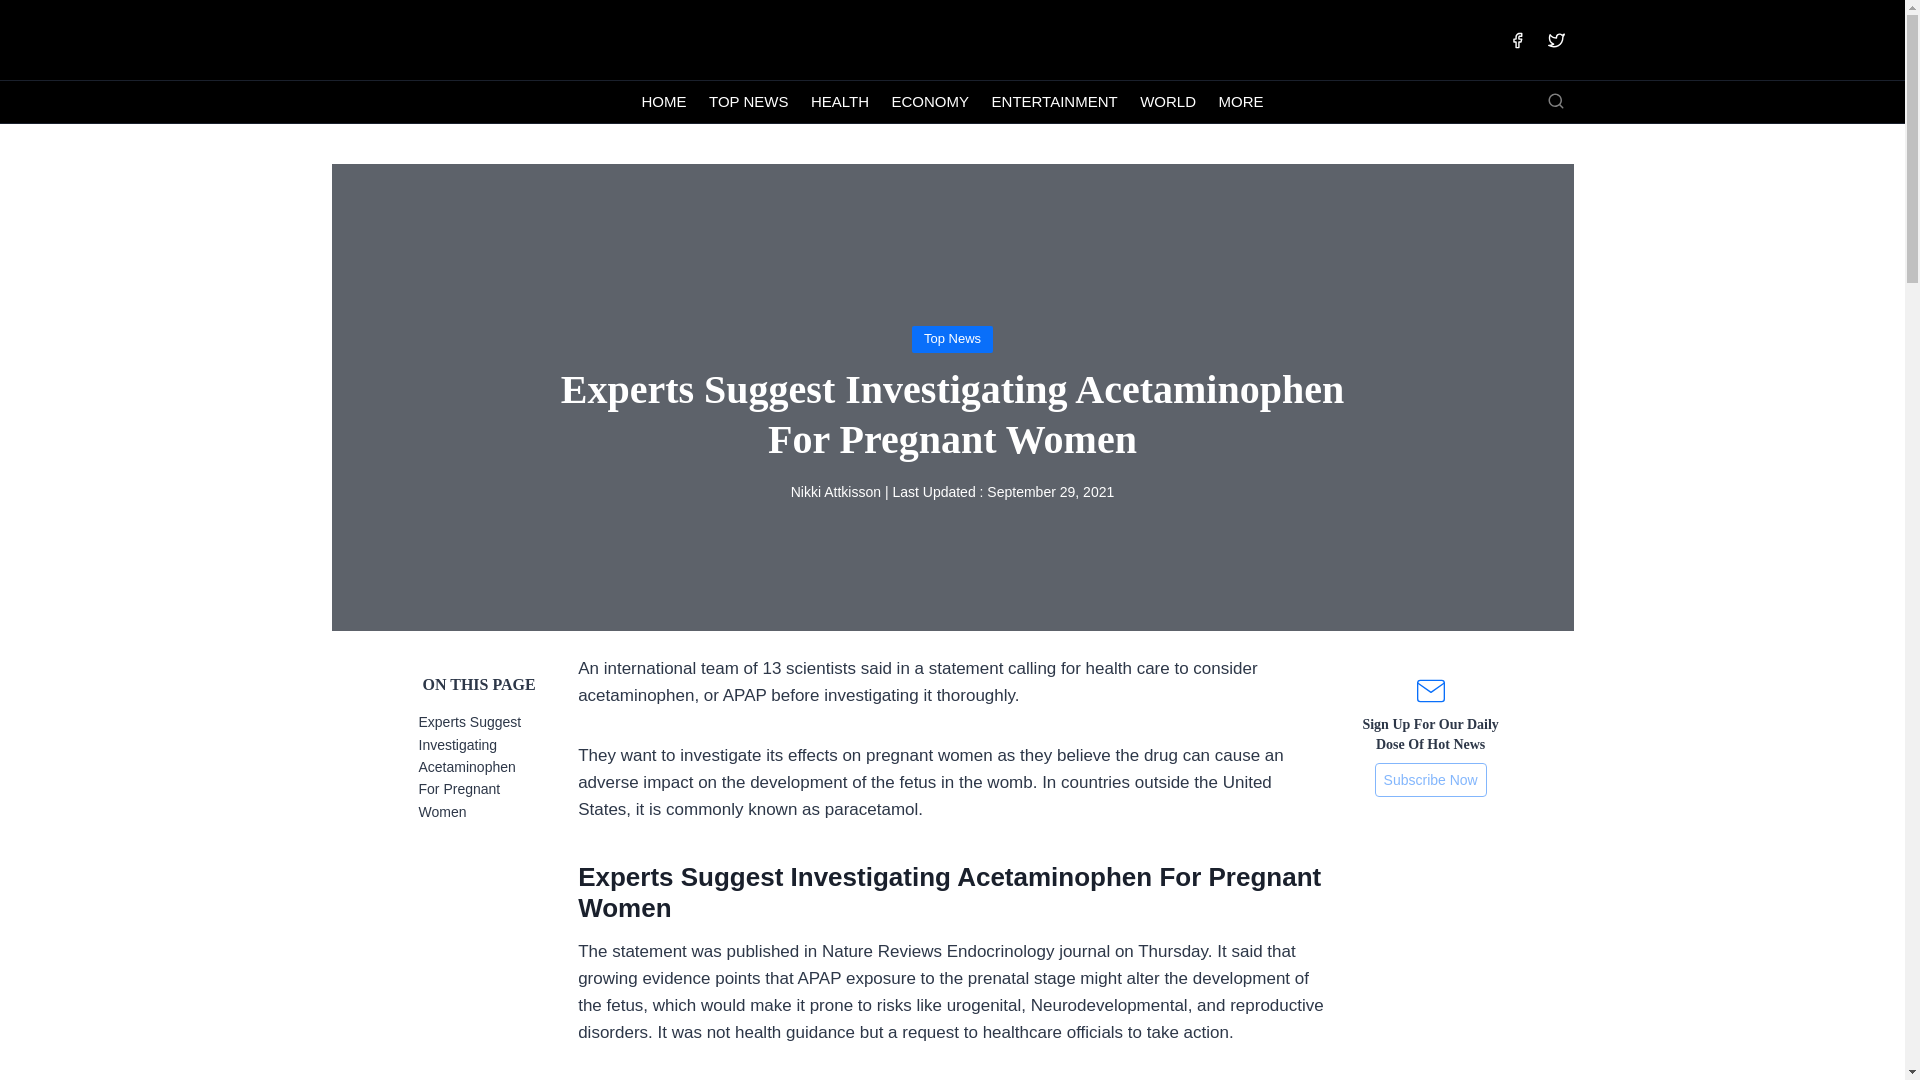  Describe the element at coordinates (749, 102) in the screenshot. I see `TOP NEWS` at that location.